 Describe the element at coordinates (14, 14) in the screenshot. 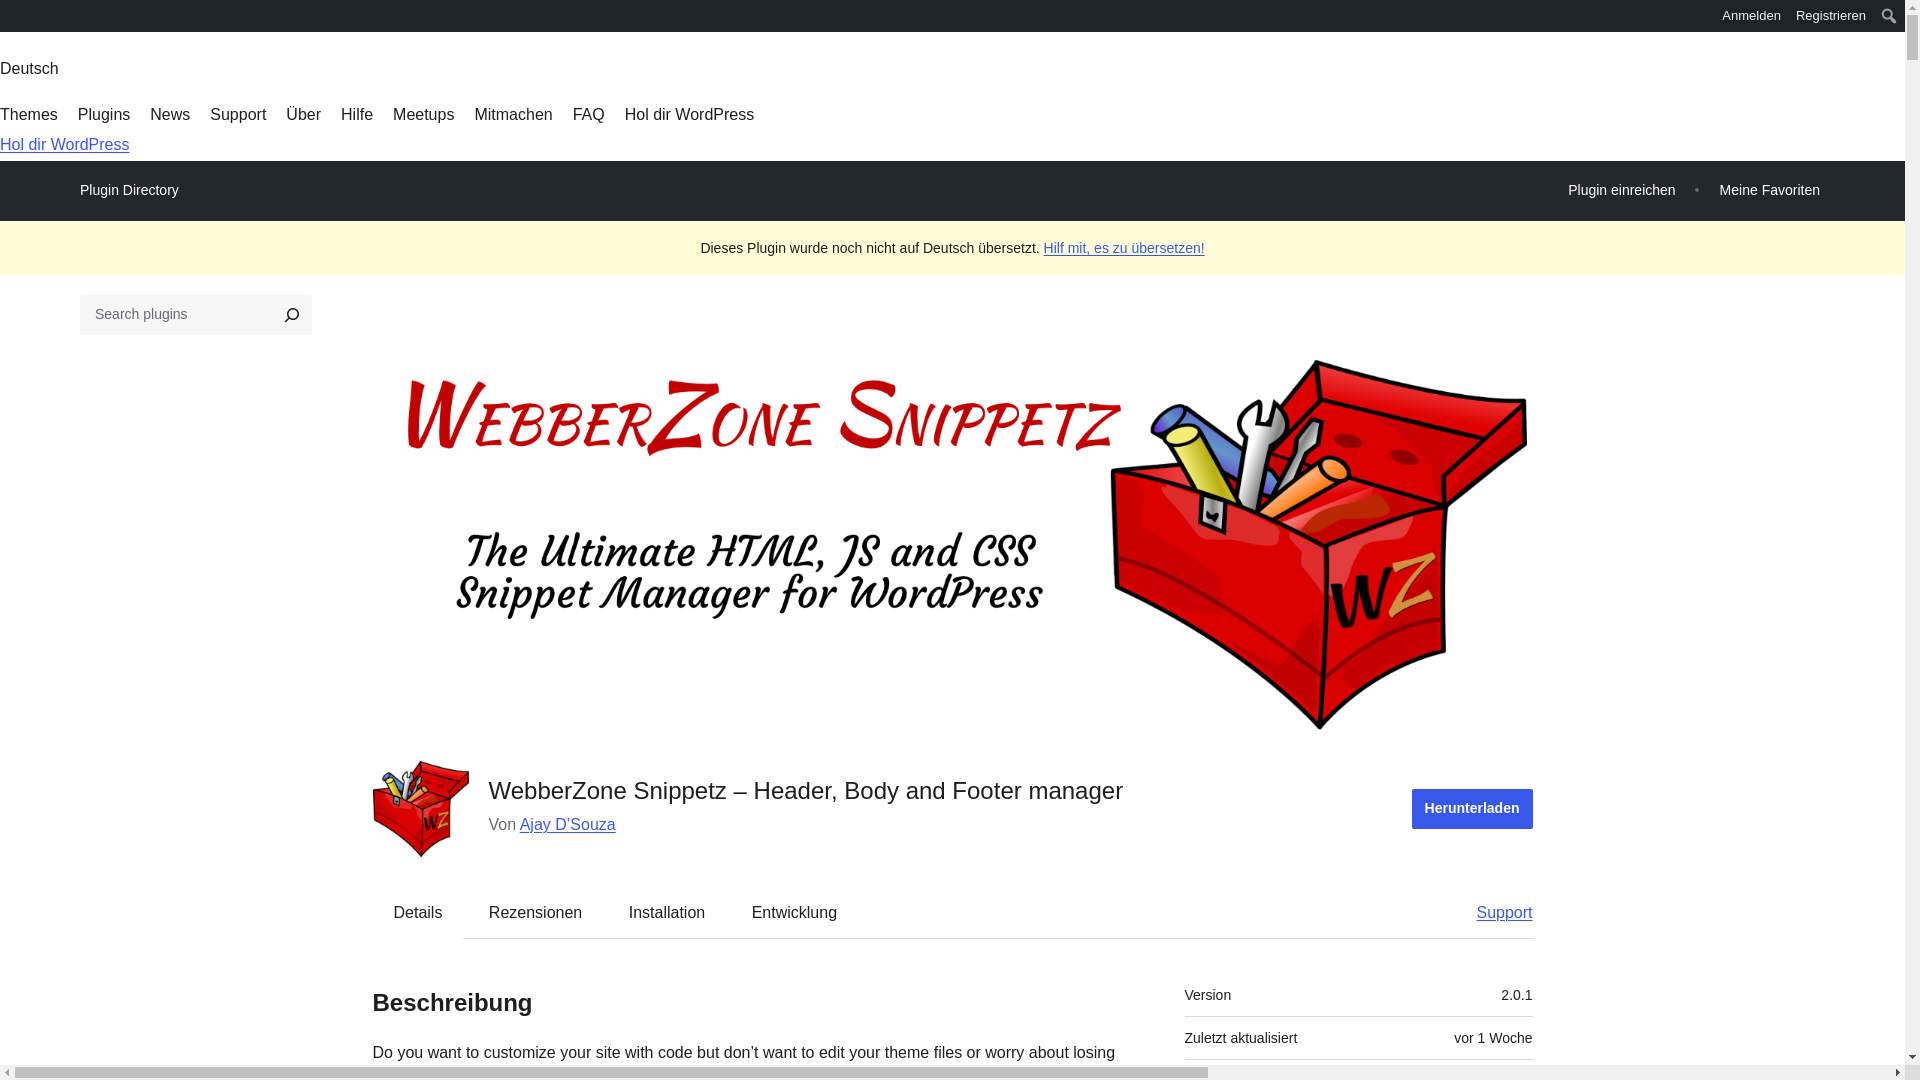

I see `WordPress.org` at that location.